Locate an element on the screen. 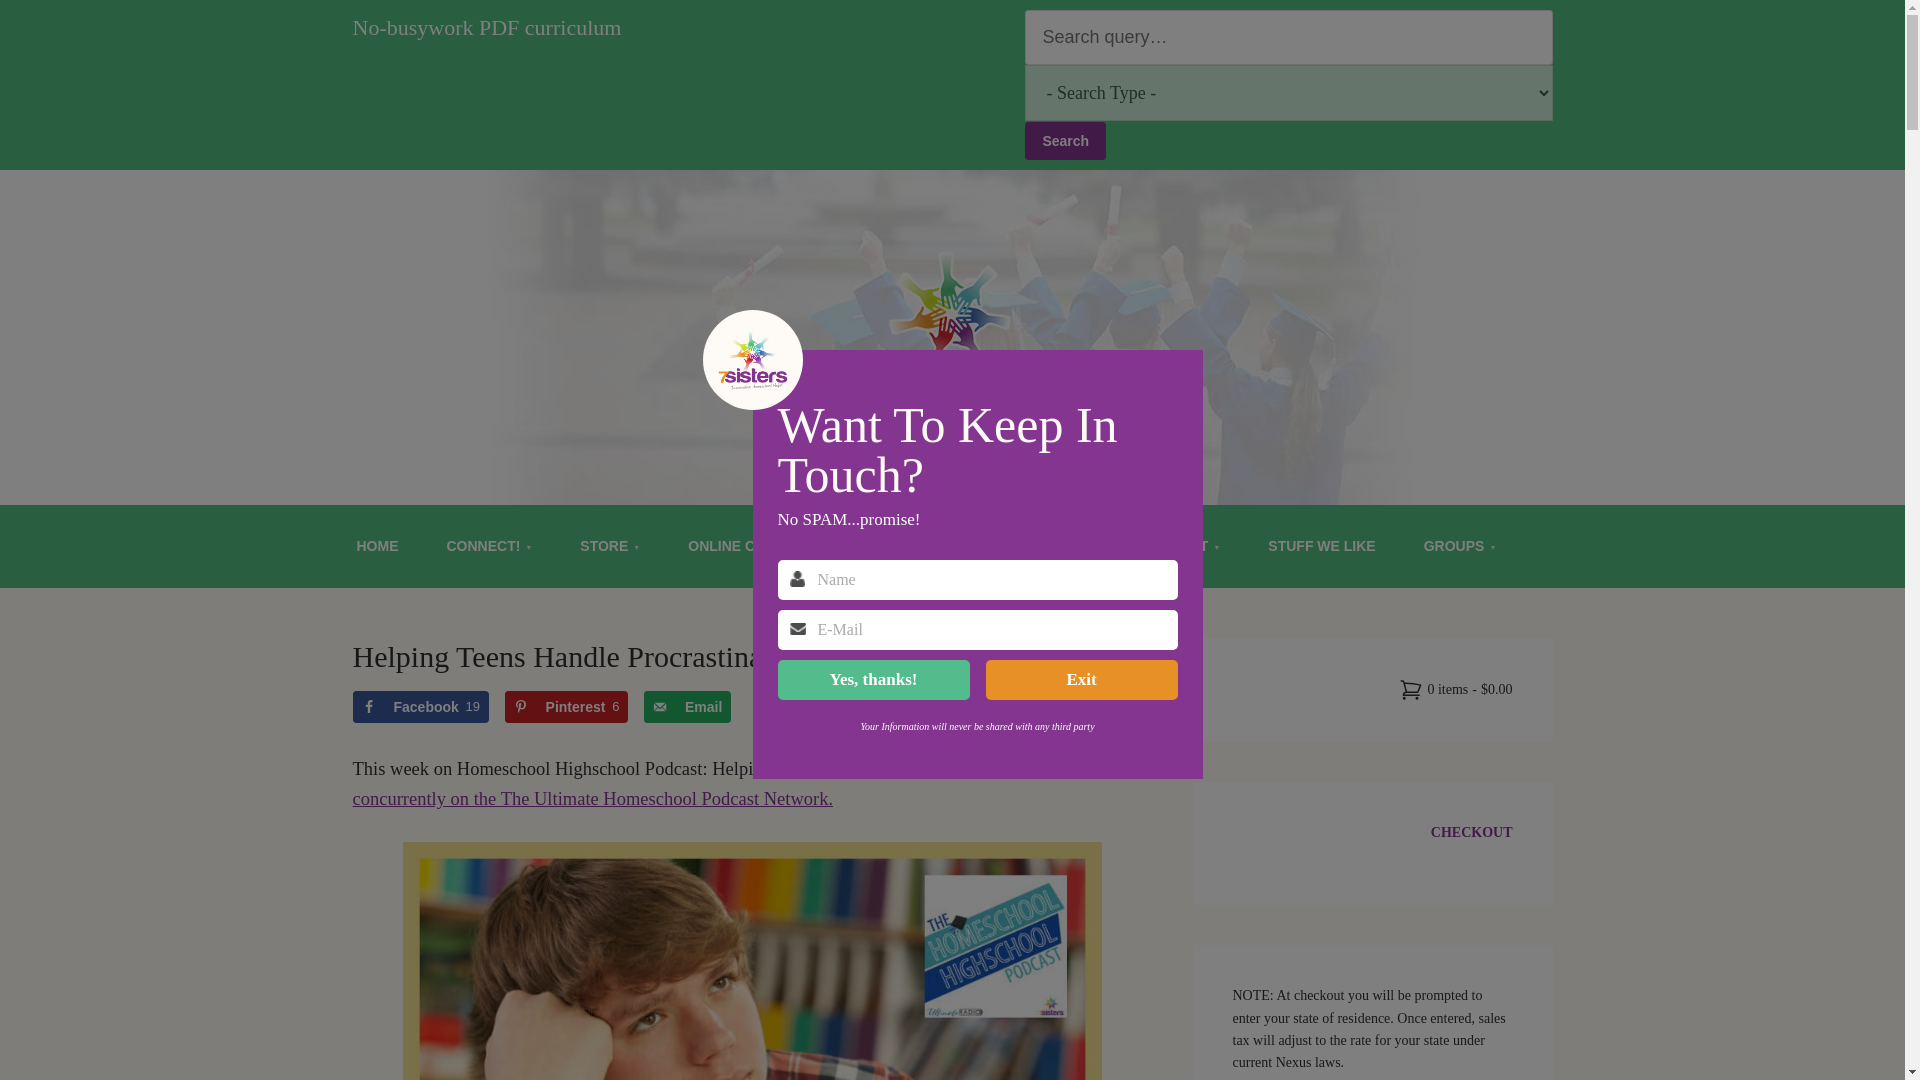  ONLINE COURSES is located at coordinates (750, 546).